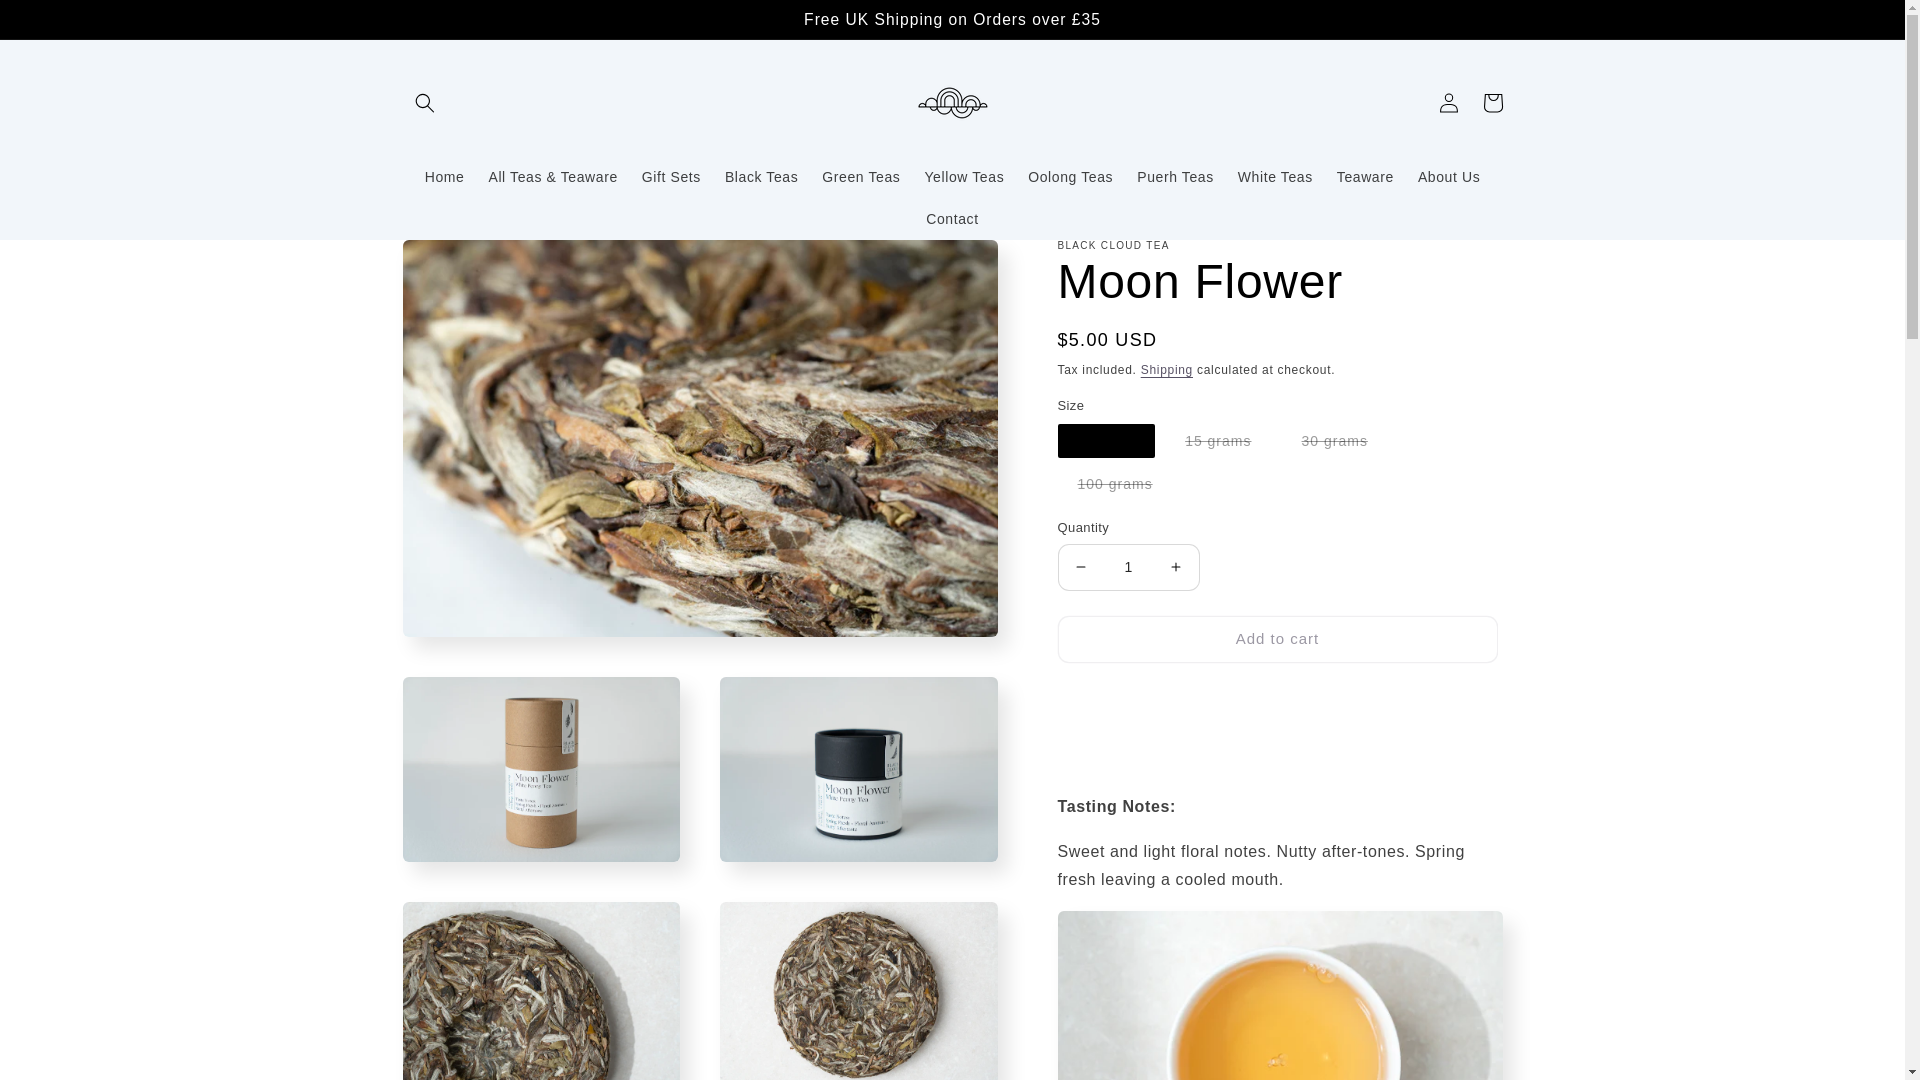 The width and height of the screenshot is (1920, 1080). Describe the element at coordinates (1492, 103) in the screenshot. I see `Cart` at that location.